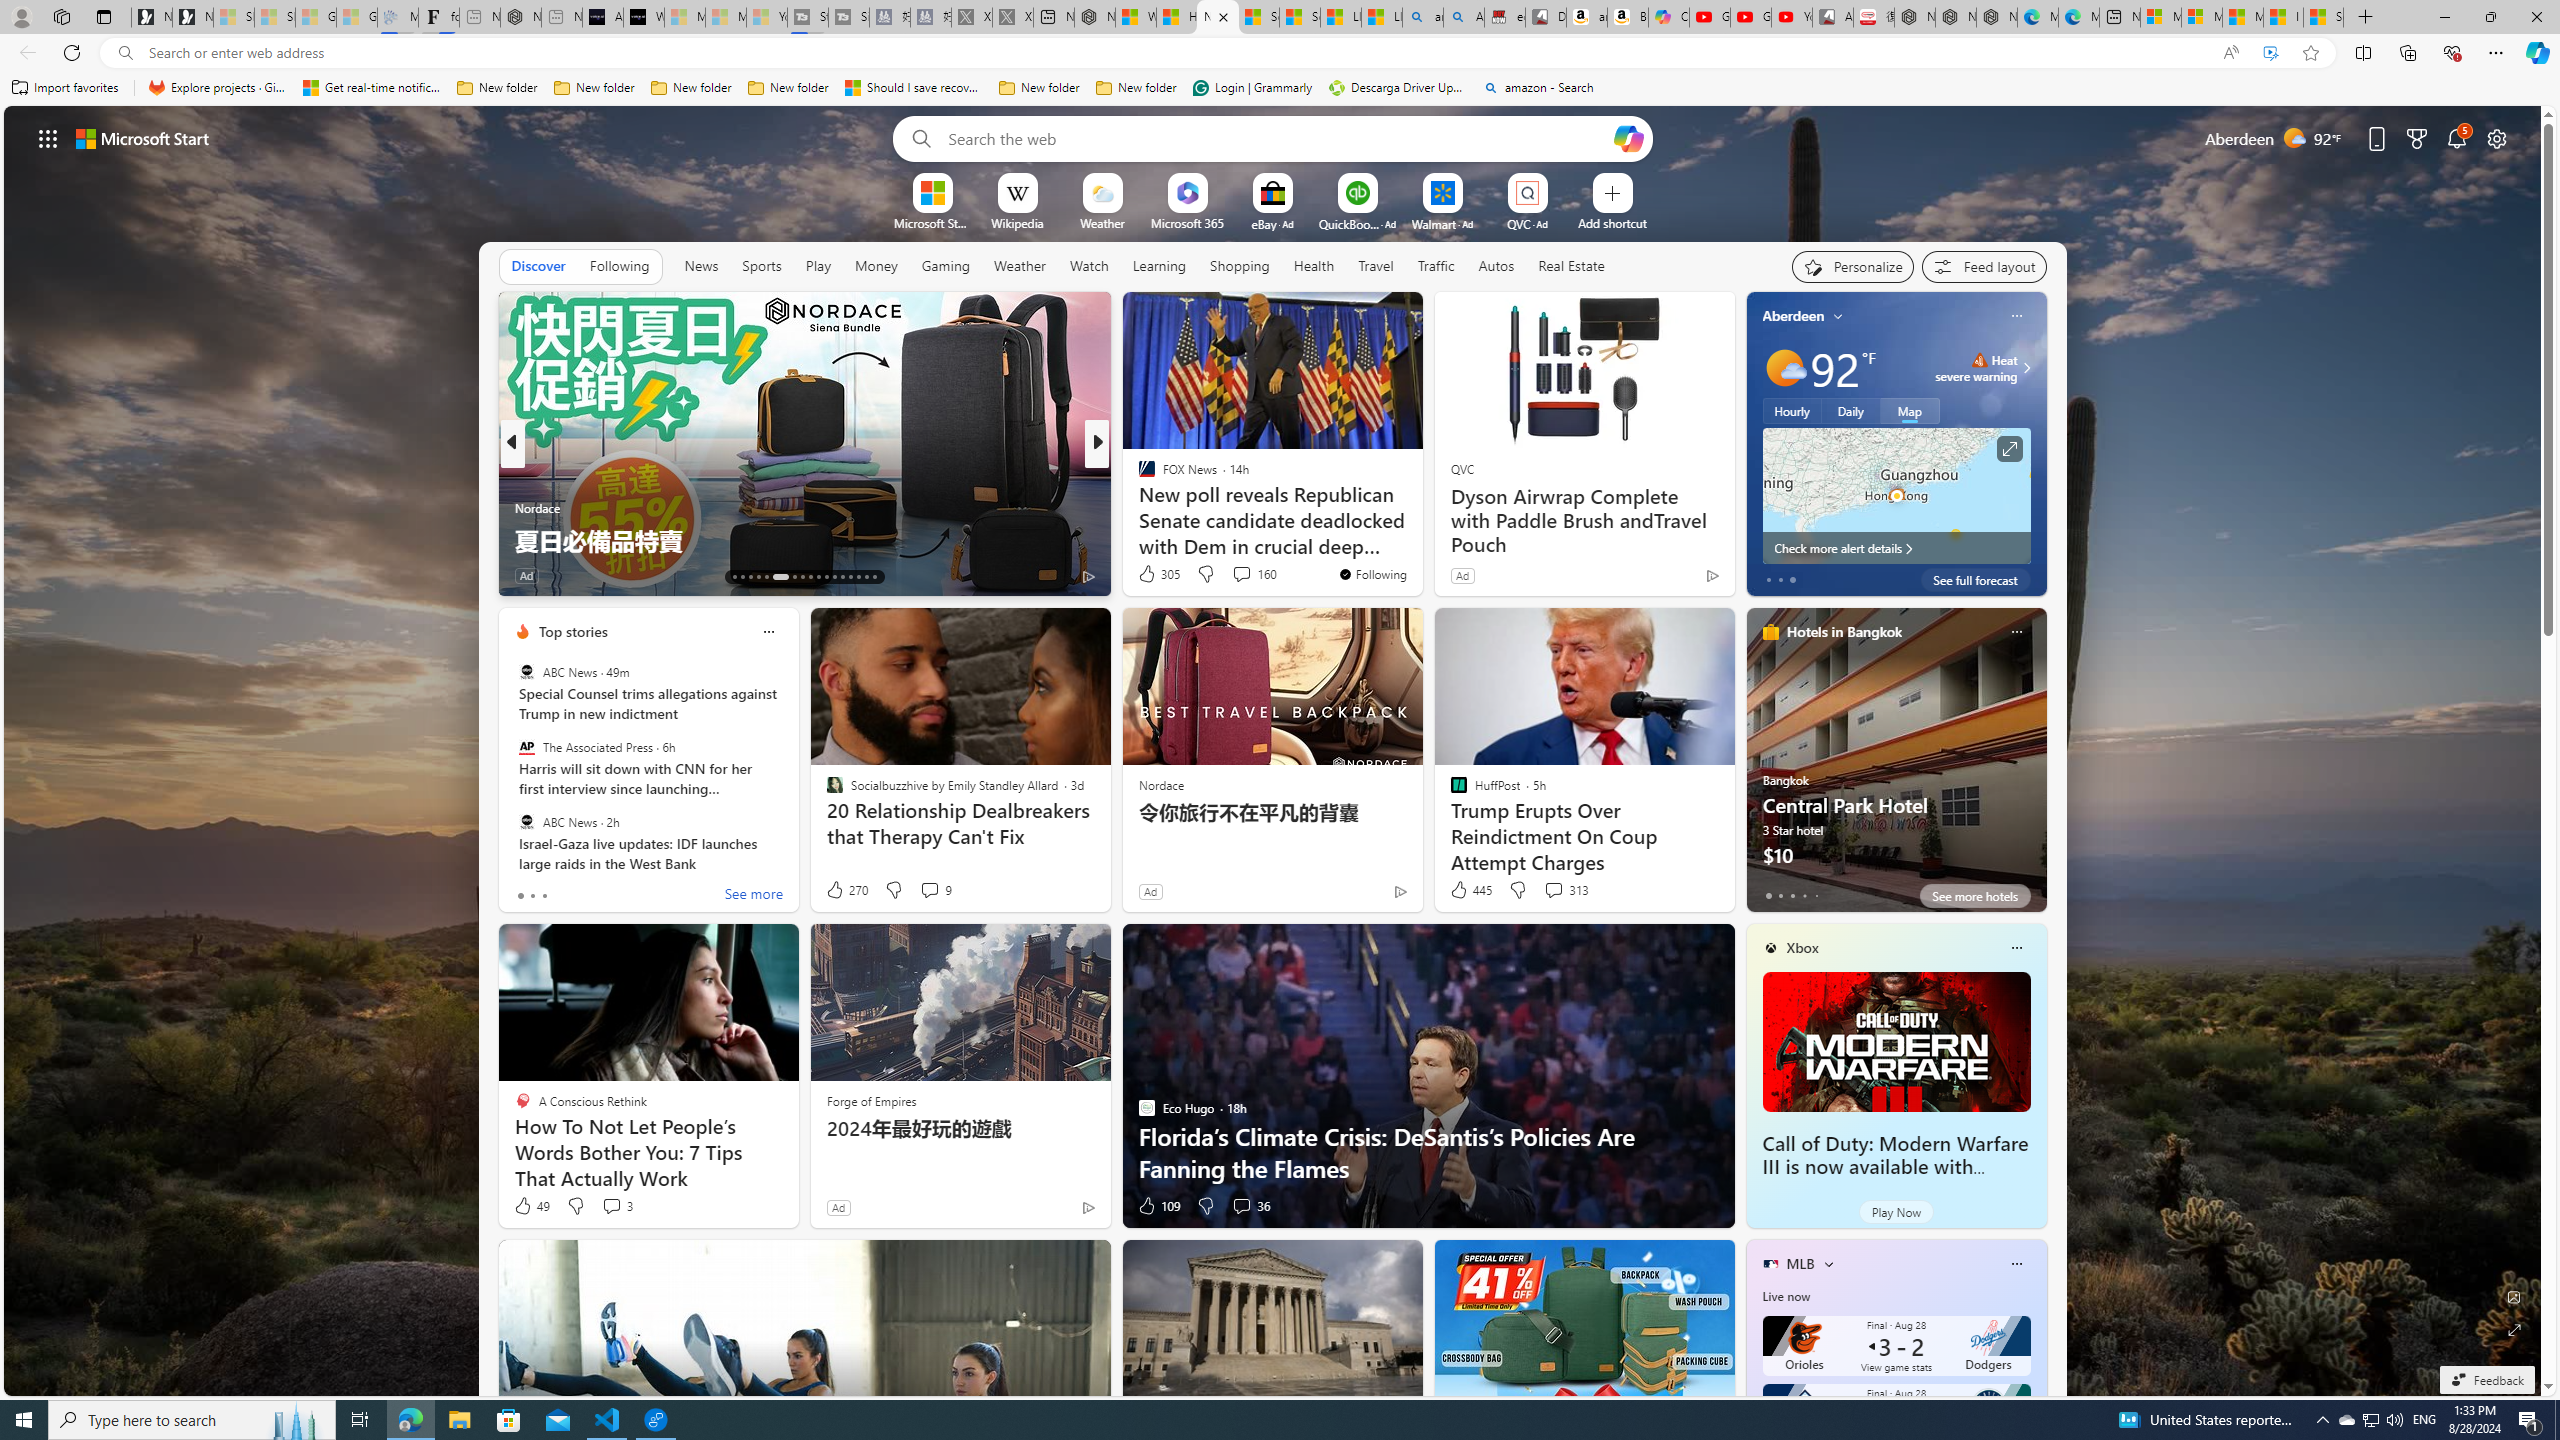  What do you see at coordinates (1241, 574) in the screenshot?
I see `View comments 160 Comment` at bounding box center [1241, 574].